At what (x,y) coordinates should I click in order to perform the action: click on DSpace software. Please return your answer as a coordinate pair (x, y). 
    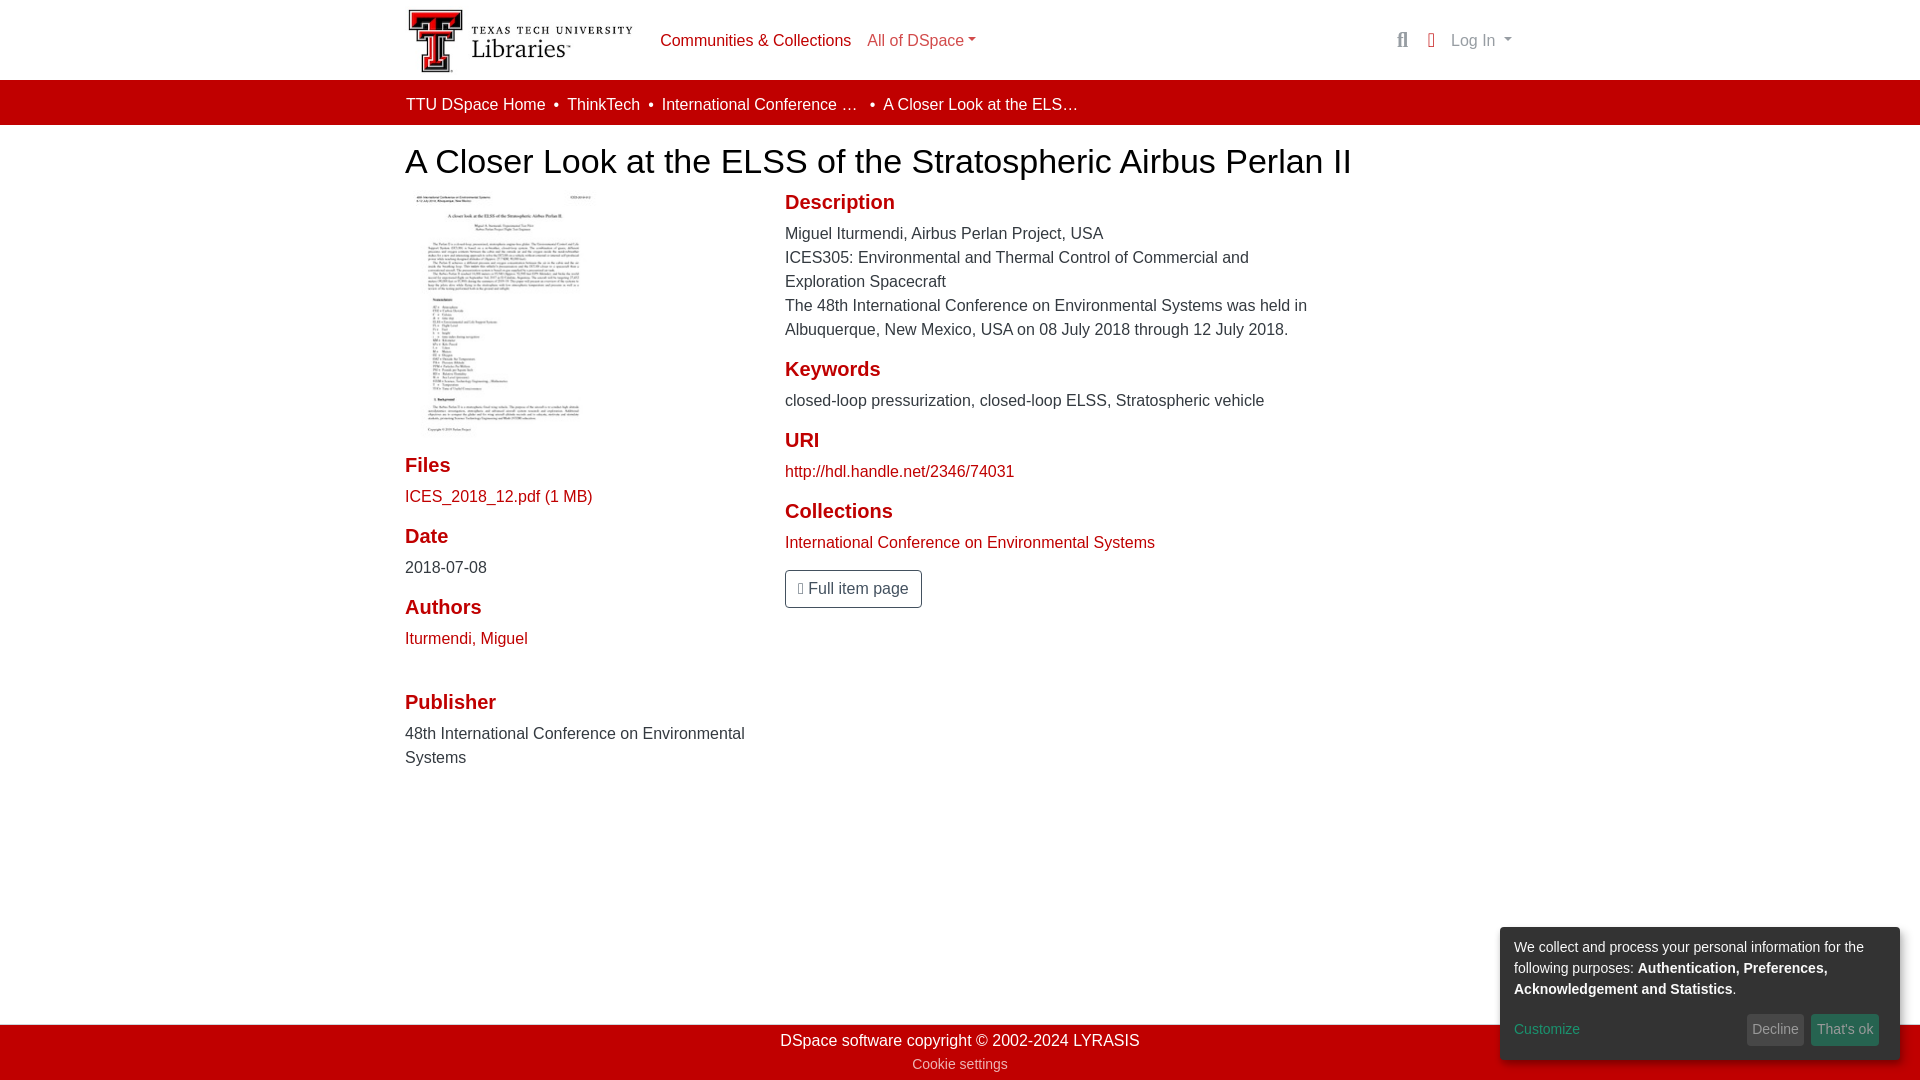
    Looking at the image, I should click on (840, 1040).